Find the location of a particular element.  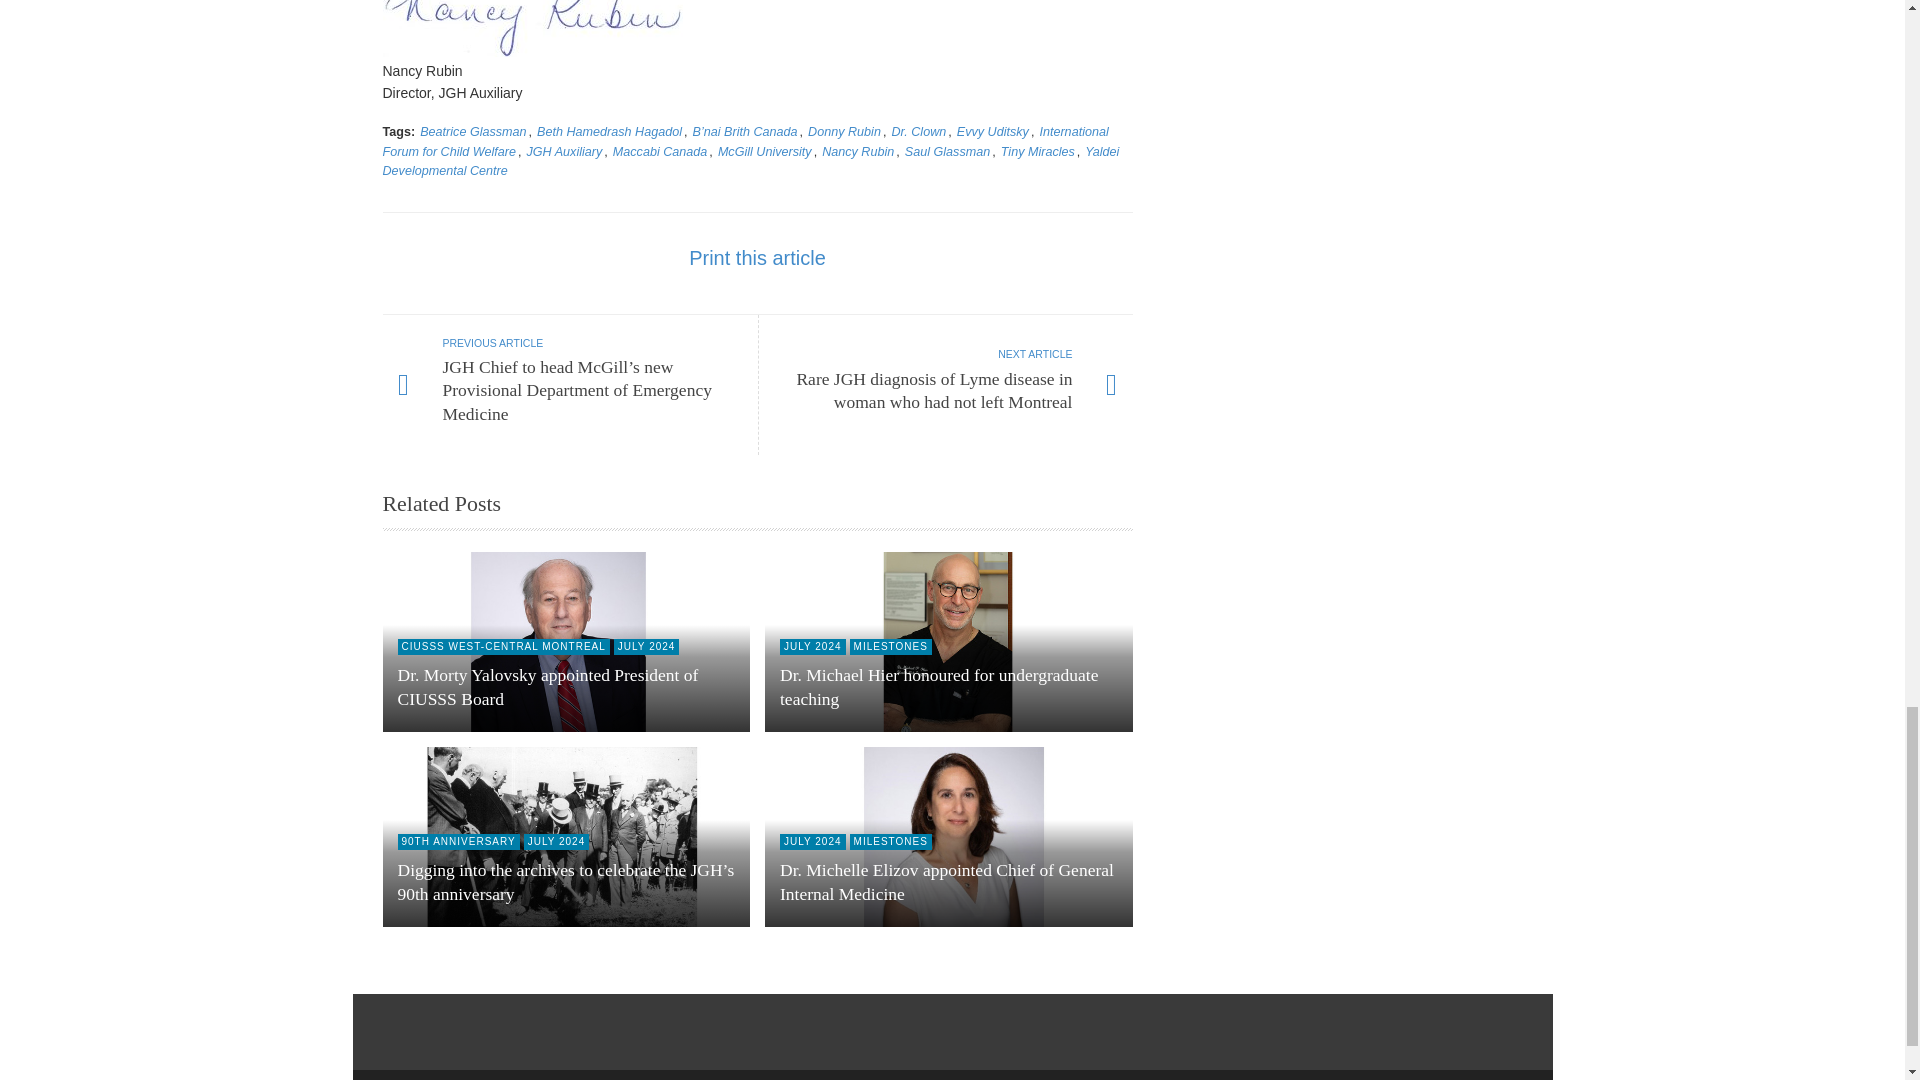

View all posts in CIUSSS West-Central Montreal is located at coordinates (504, 646).